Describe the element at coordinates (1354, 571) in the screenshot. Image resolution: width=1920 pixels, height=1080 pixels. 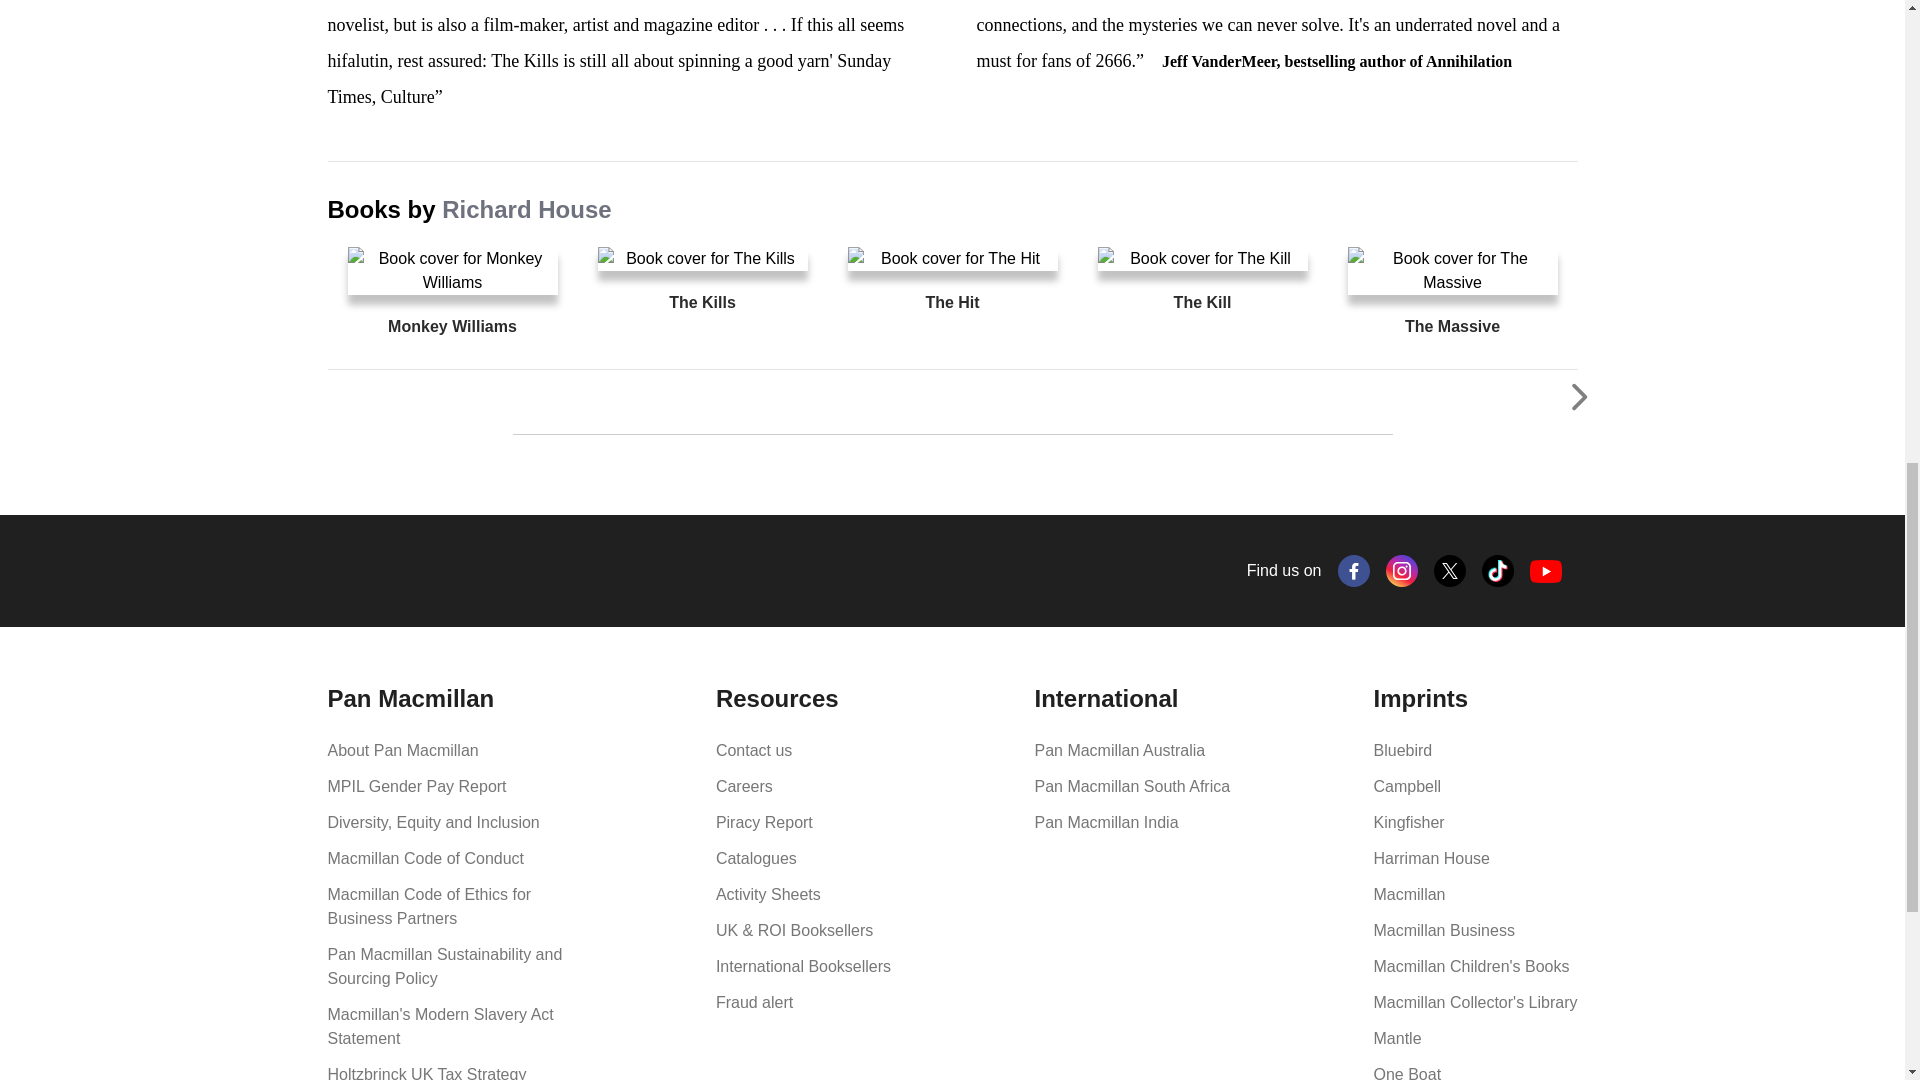
I see `Facebook` at that location.